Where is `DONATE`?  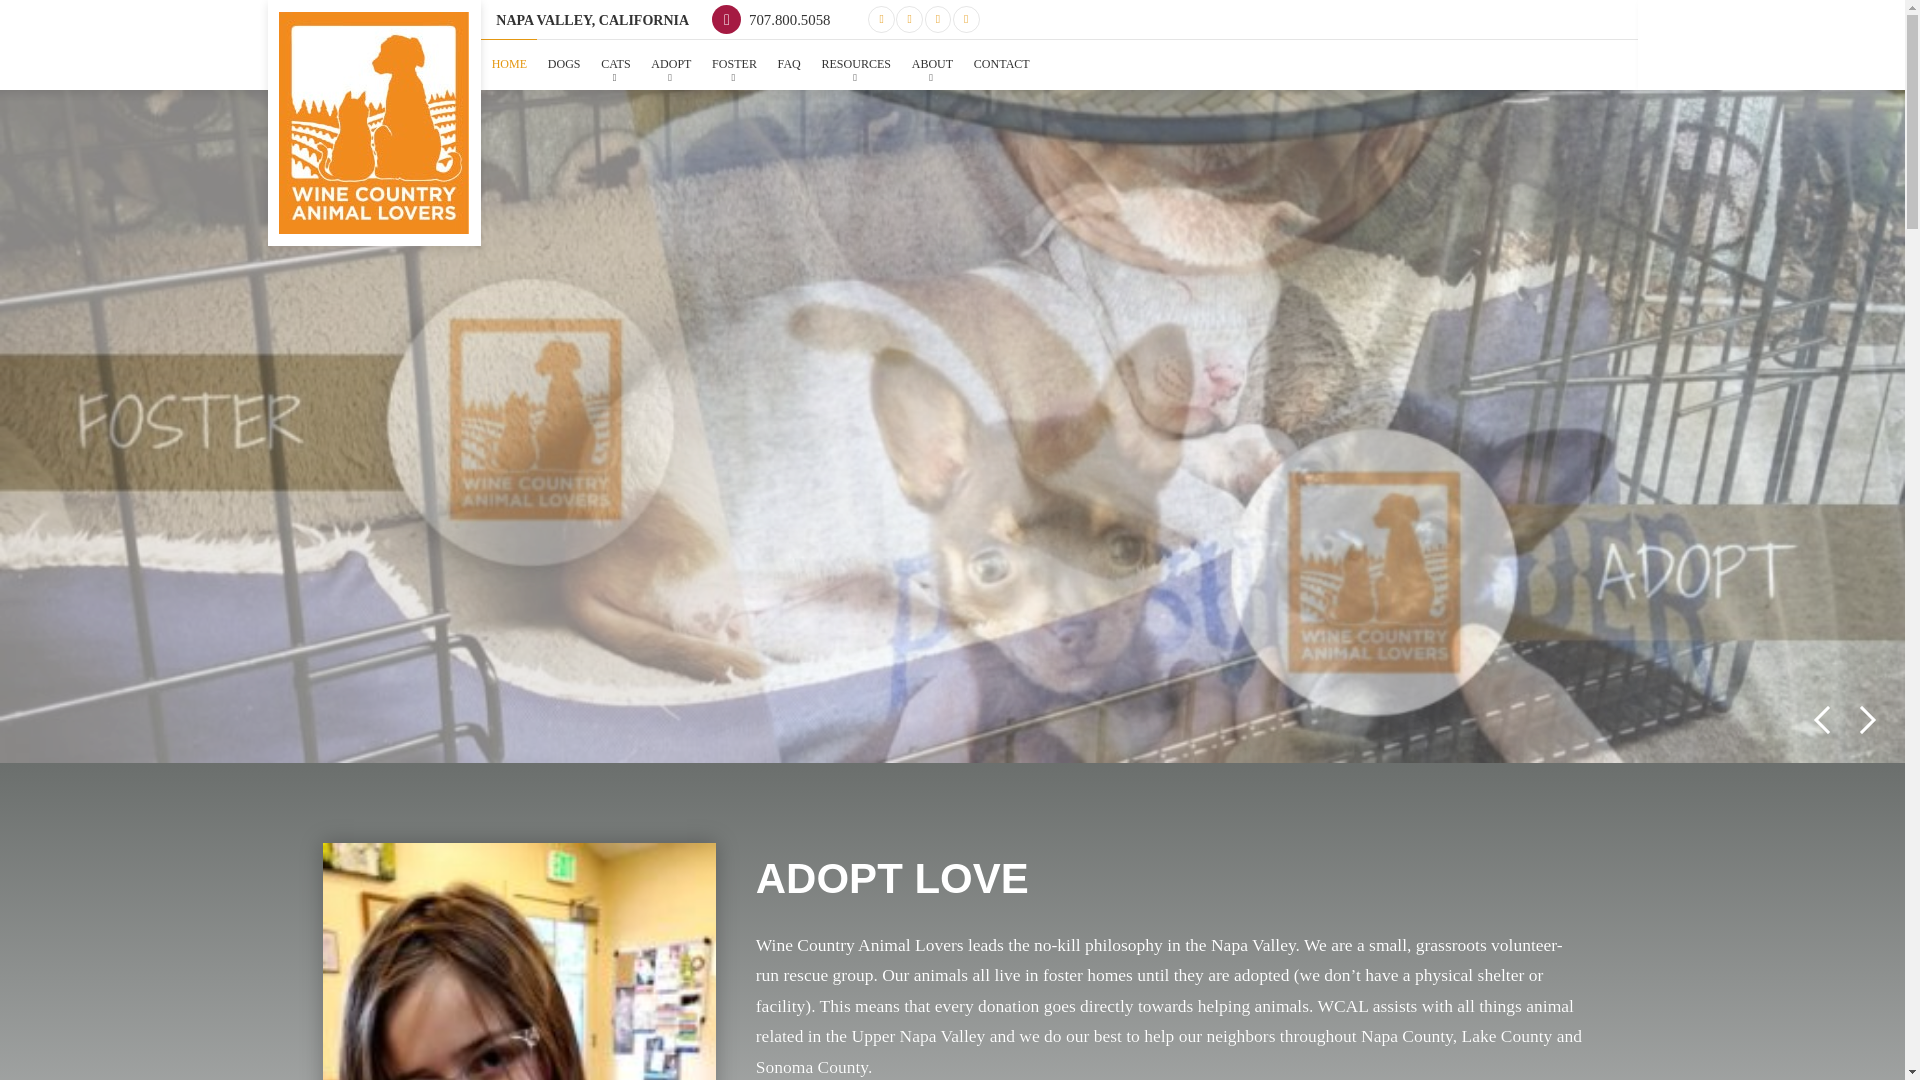
DONATE is located at coordinates (1587, 19).